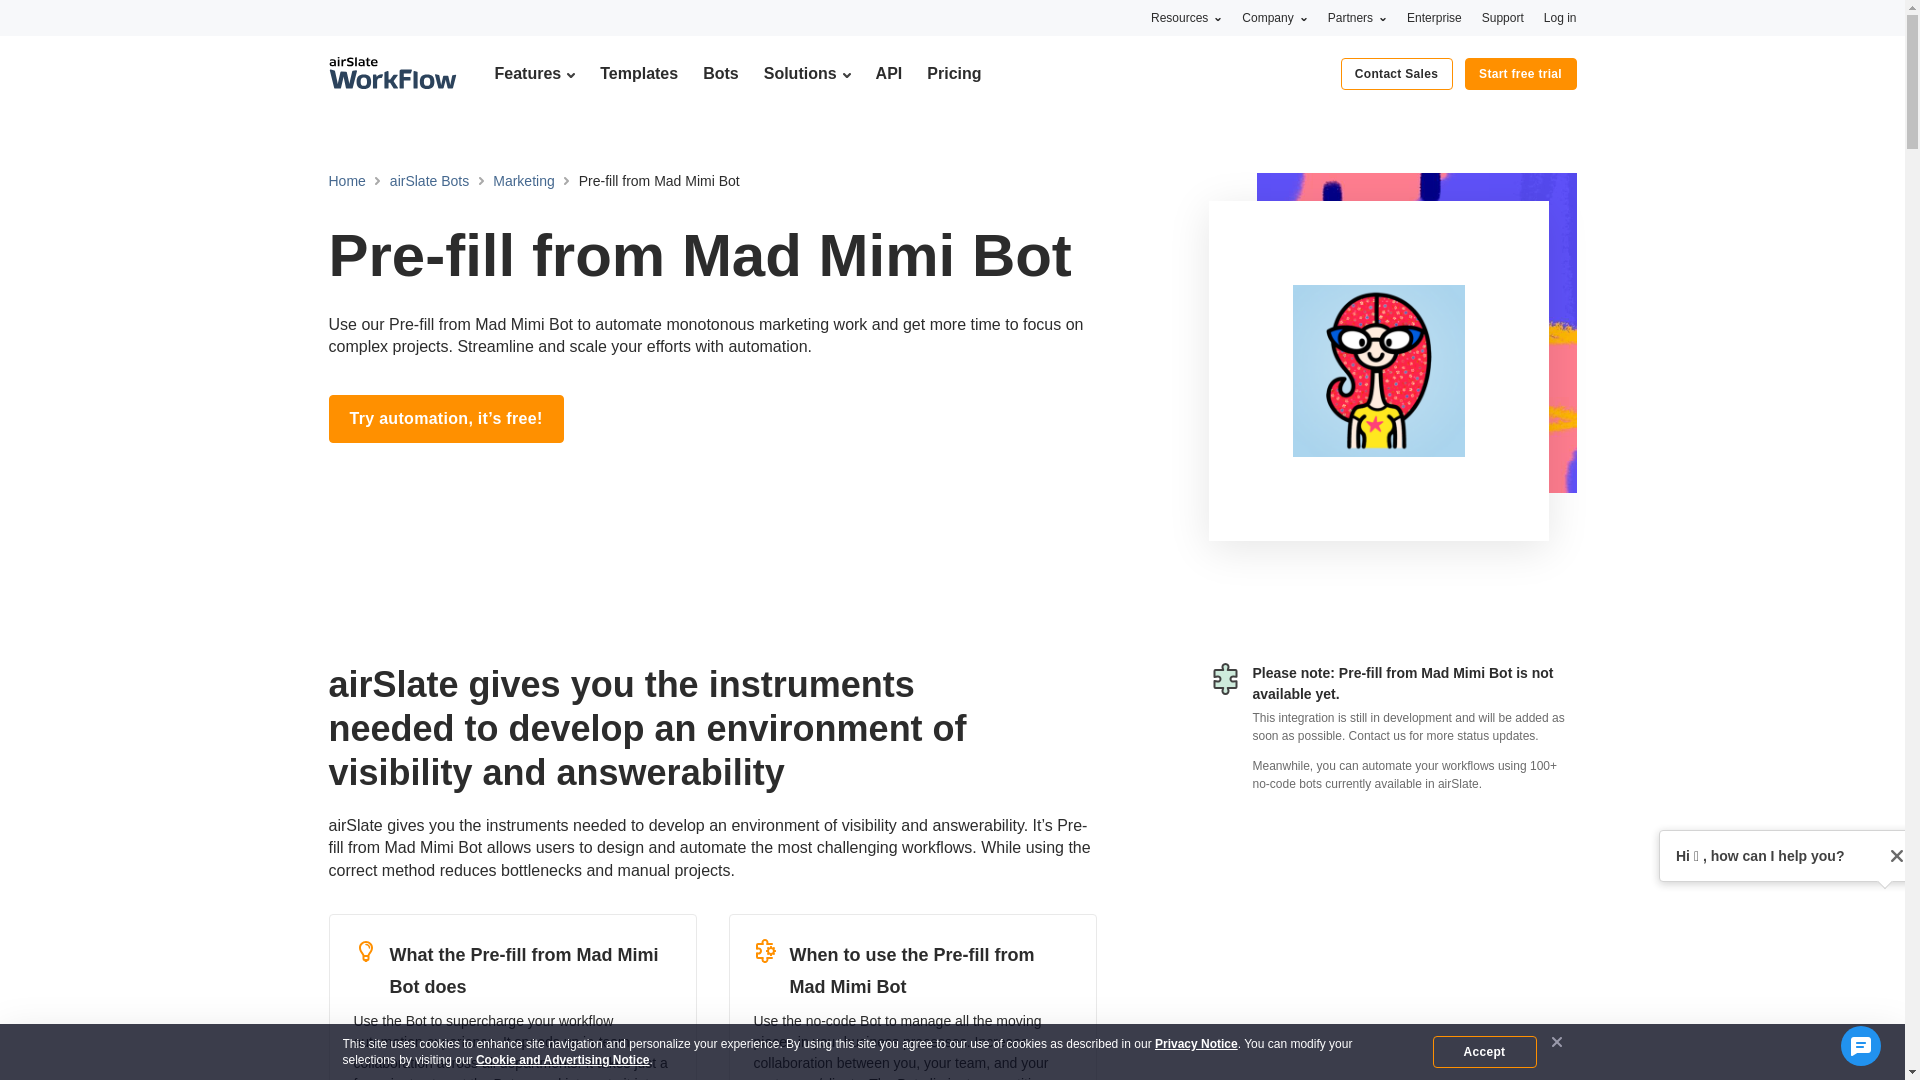 The image size is (1920, 1080). I want to click on Templates, so click(638, 73).